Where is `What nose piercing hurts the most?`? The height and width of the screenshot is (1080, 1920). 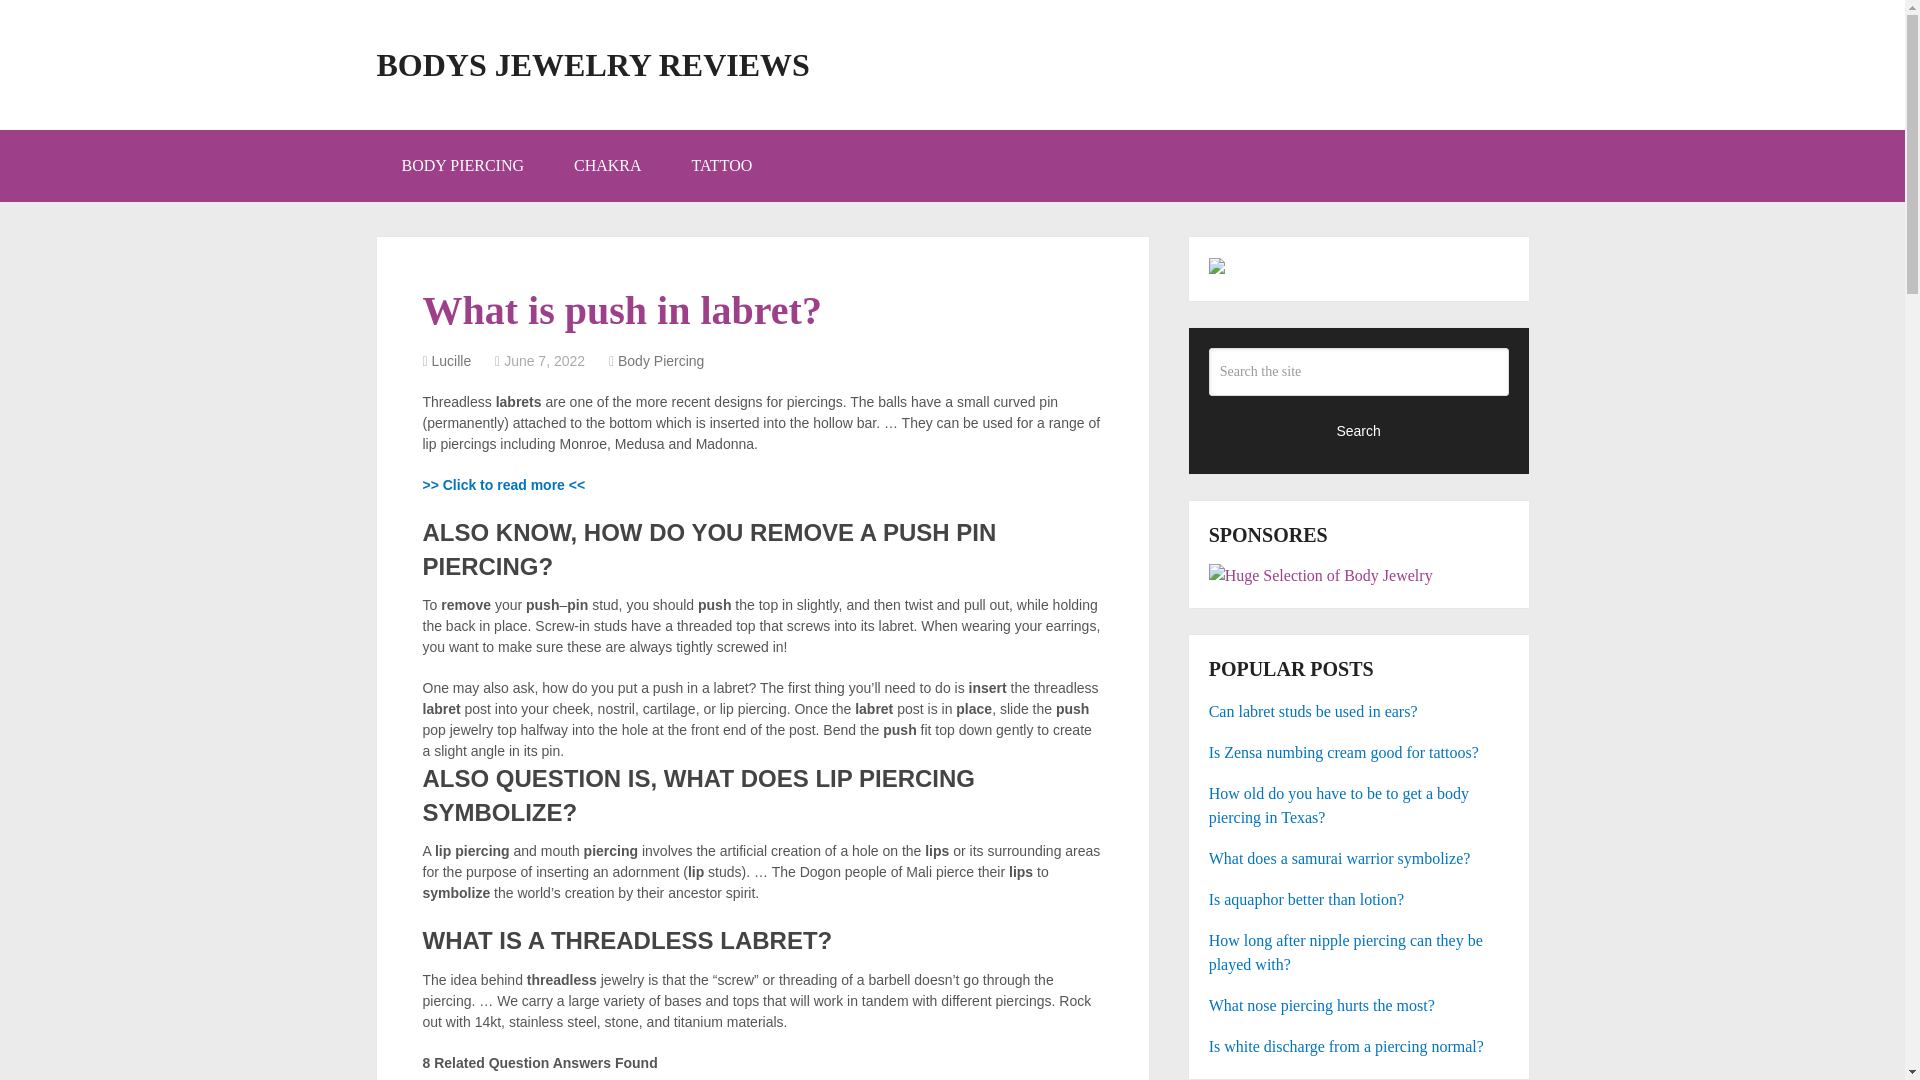
What nose piercing hurts the most? is located at coordinates (1359, 1006).